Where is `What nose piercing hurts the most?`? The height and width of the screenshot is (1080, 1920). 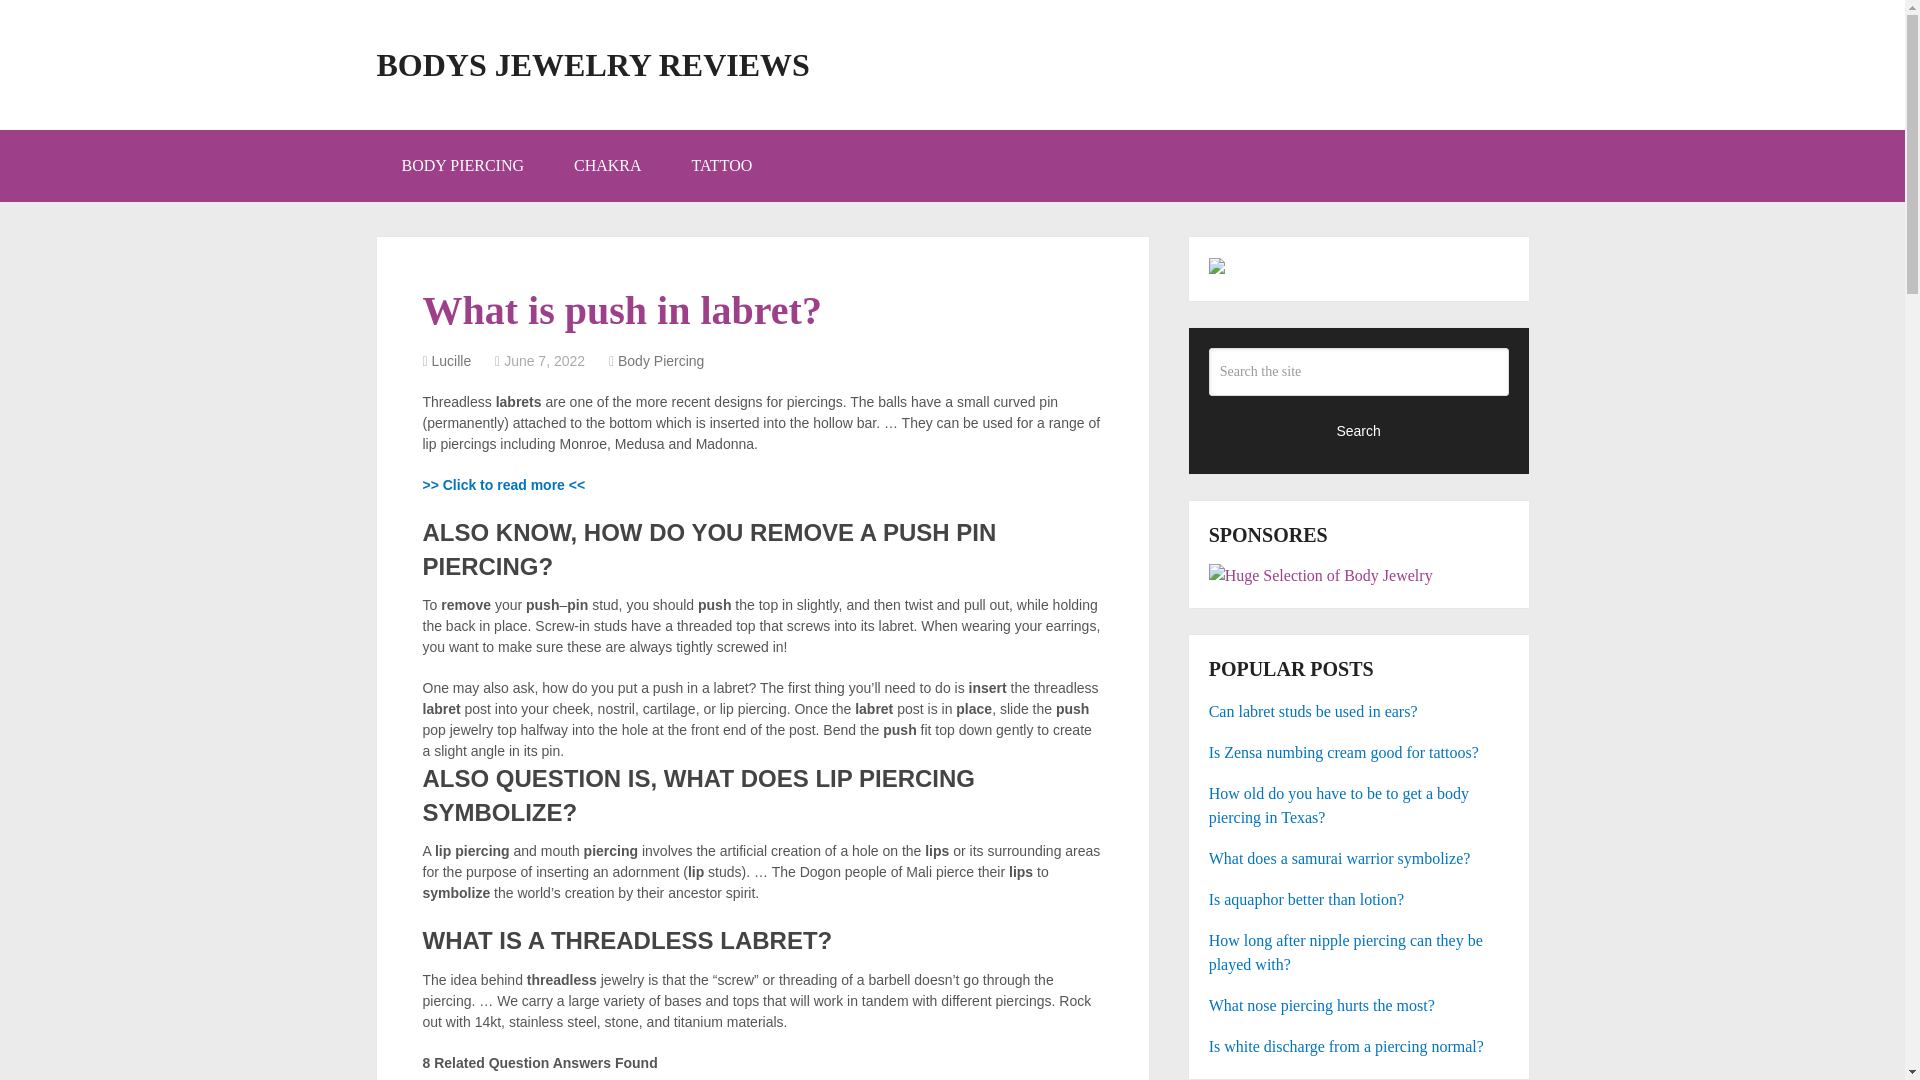
What nose piercing hurts the most? is located at coordinates (1359, 1006).